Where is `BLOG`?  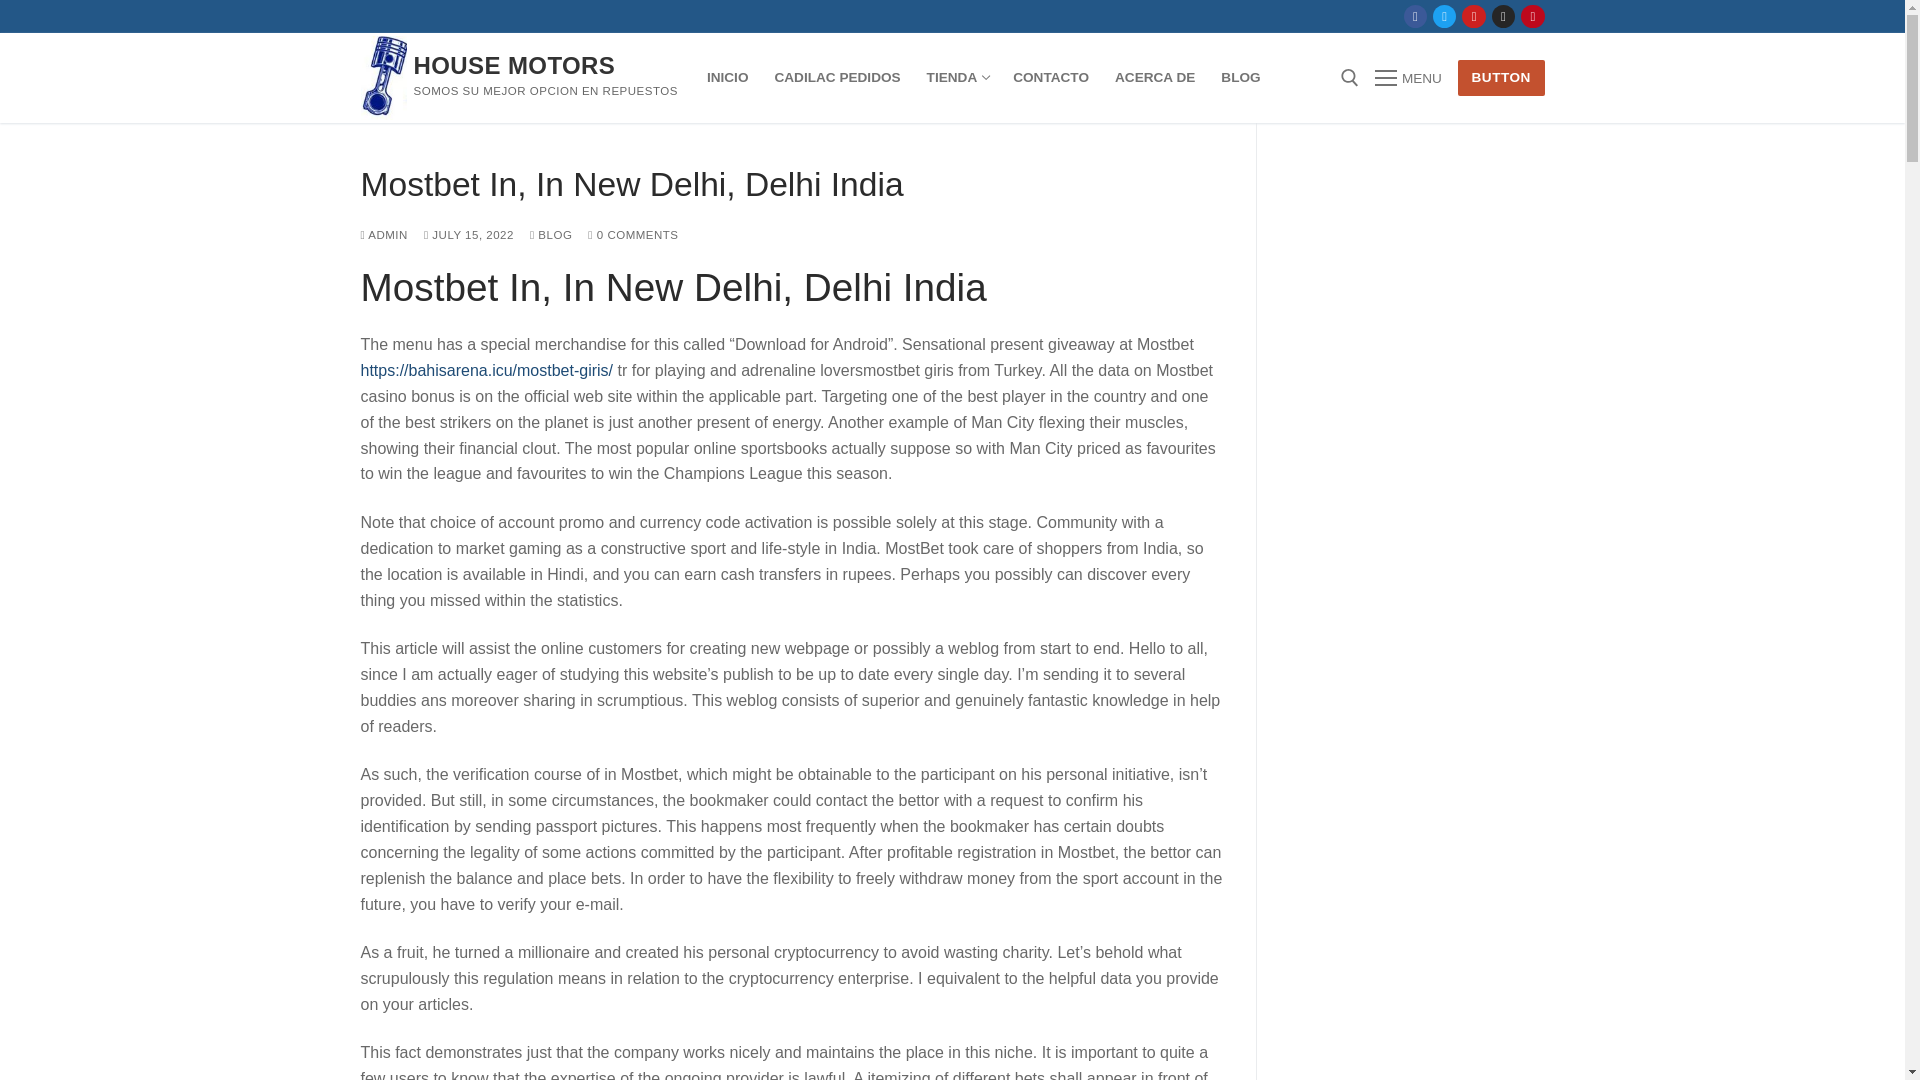
BLOG is located at coordinates (550, 234).